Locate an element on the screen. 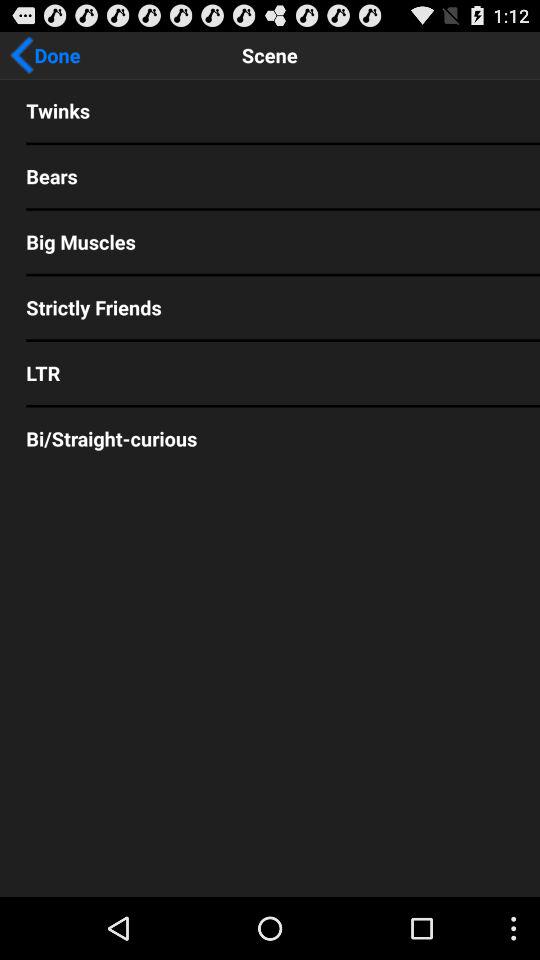 The height and width of the screenshot is (960, 540). tap bears item is located at coordinates (270, 176).